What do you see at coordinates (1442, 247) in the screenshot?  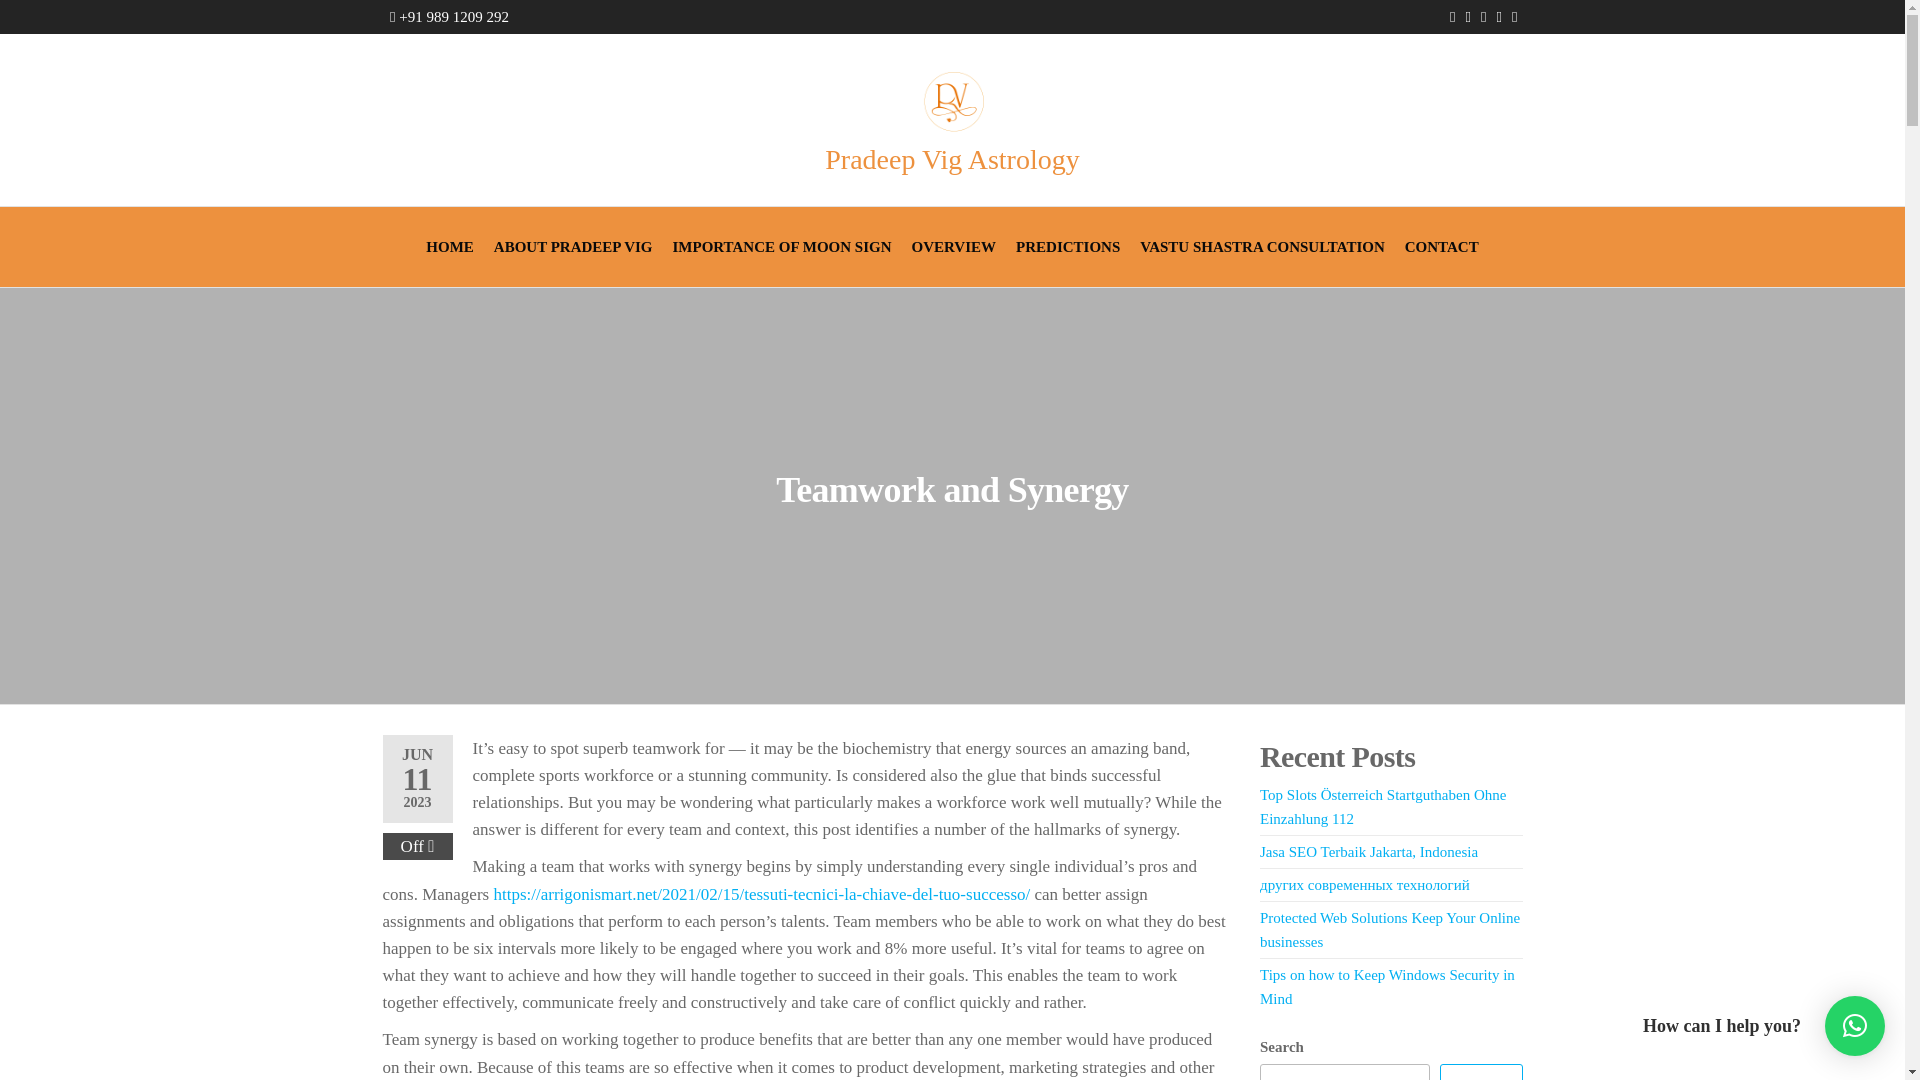 I see `CONTACT` at bounding box center [1442, 247].